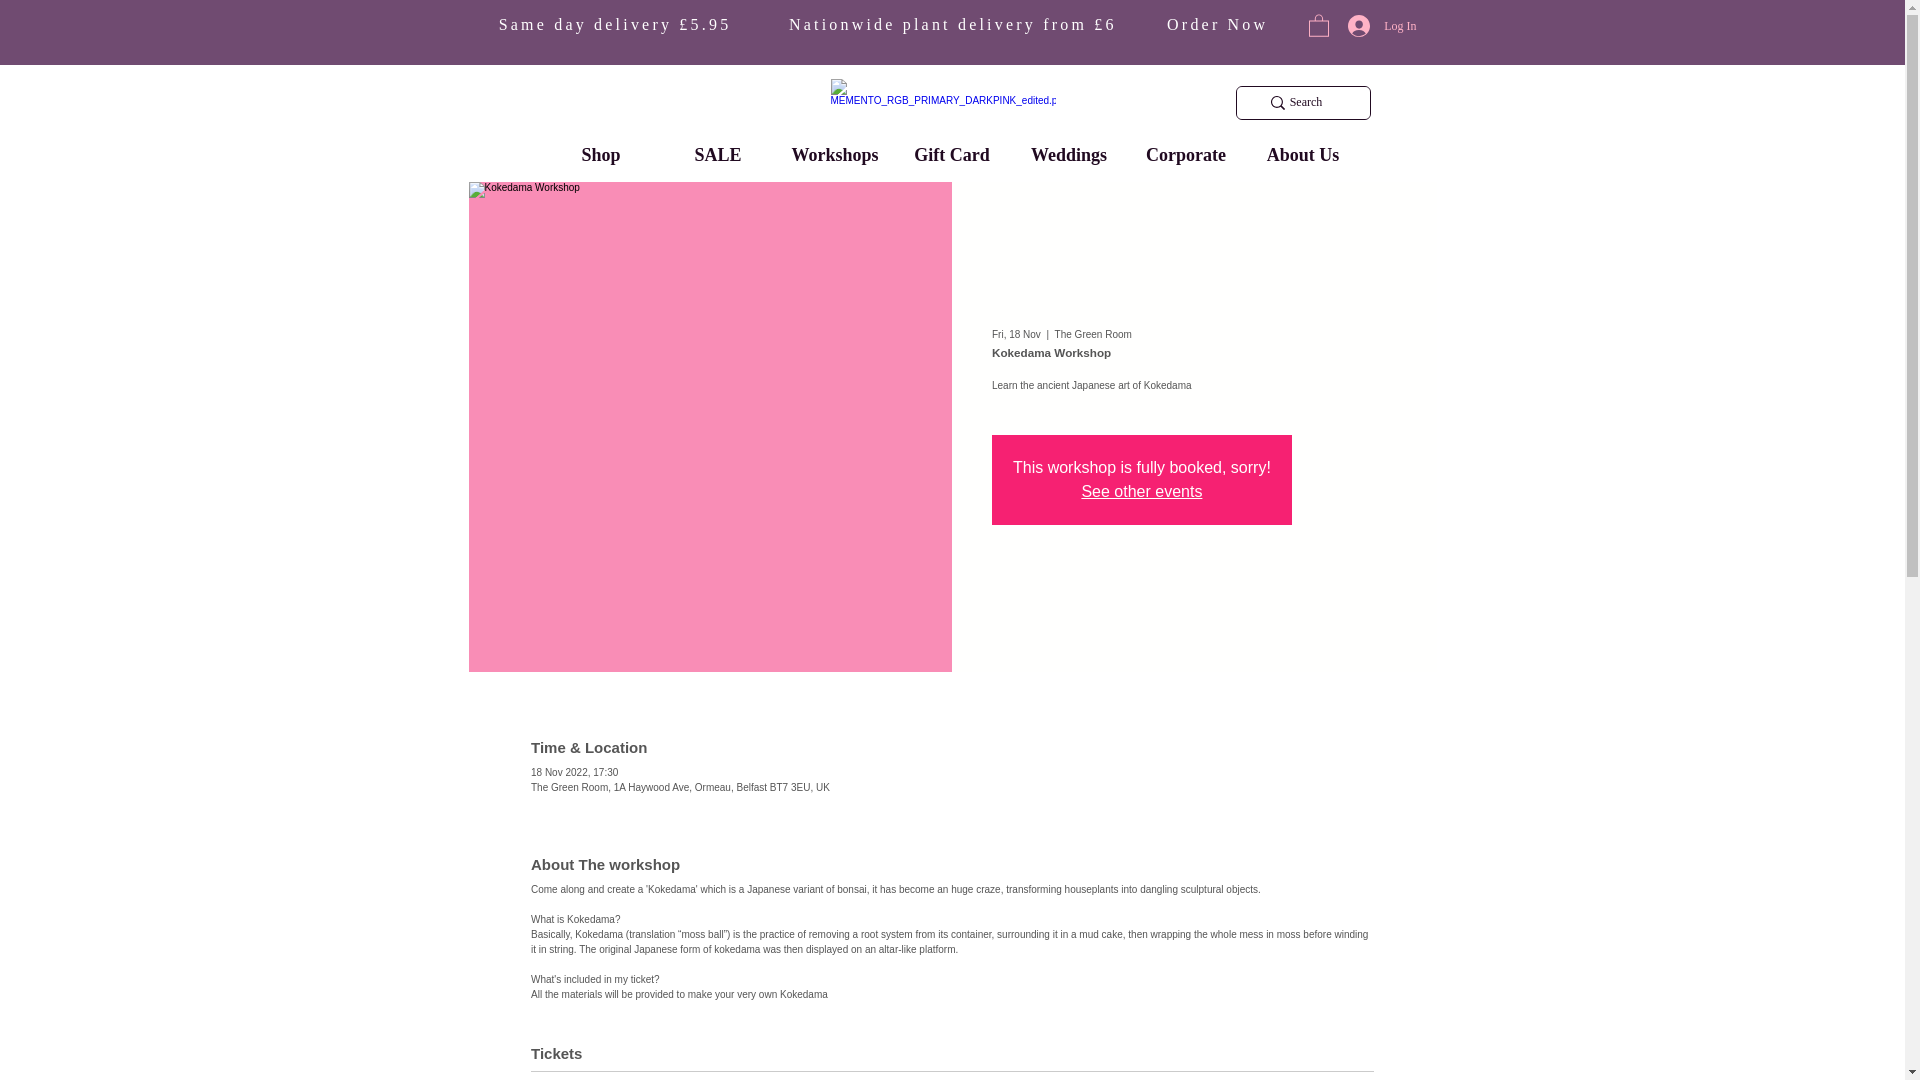 This screenshot has height=1080, width=1920. What do you see at coordinates (834, 153) in the screenshot?
I see `Workshops` at bounding box center [834, 153].